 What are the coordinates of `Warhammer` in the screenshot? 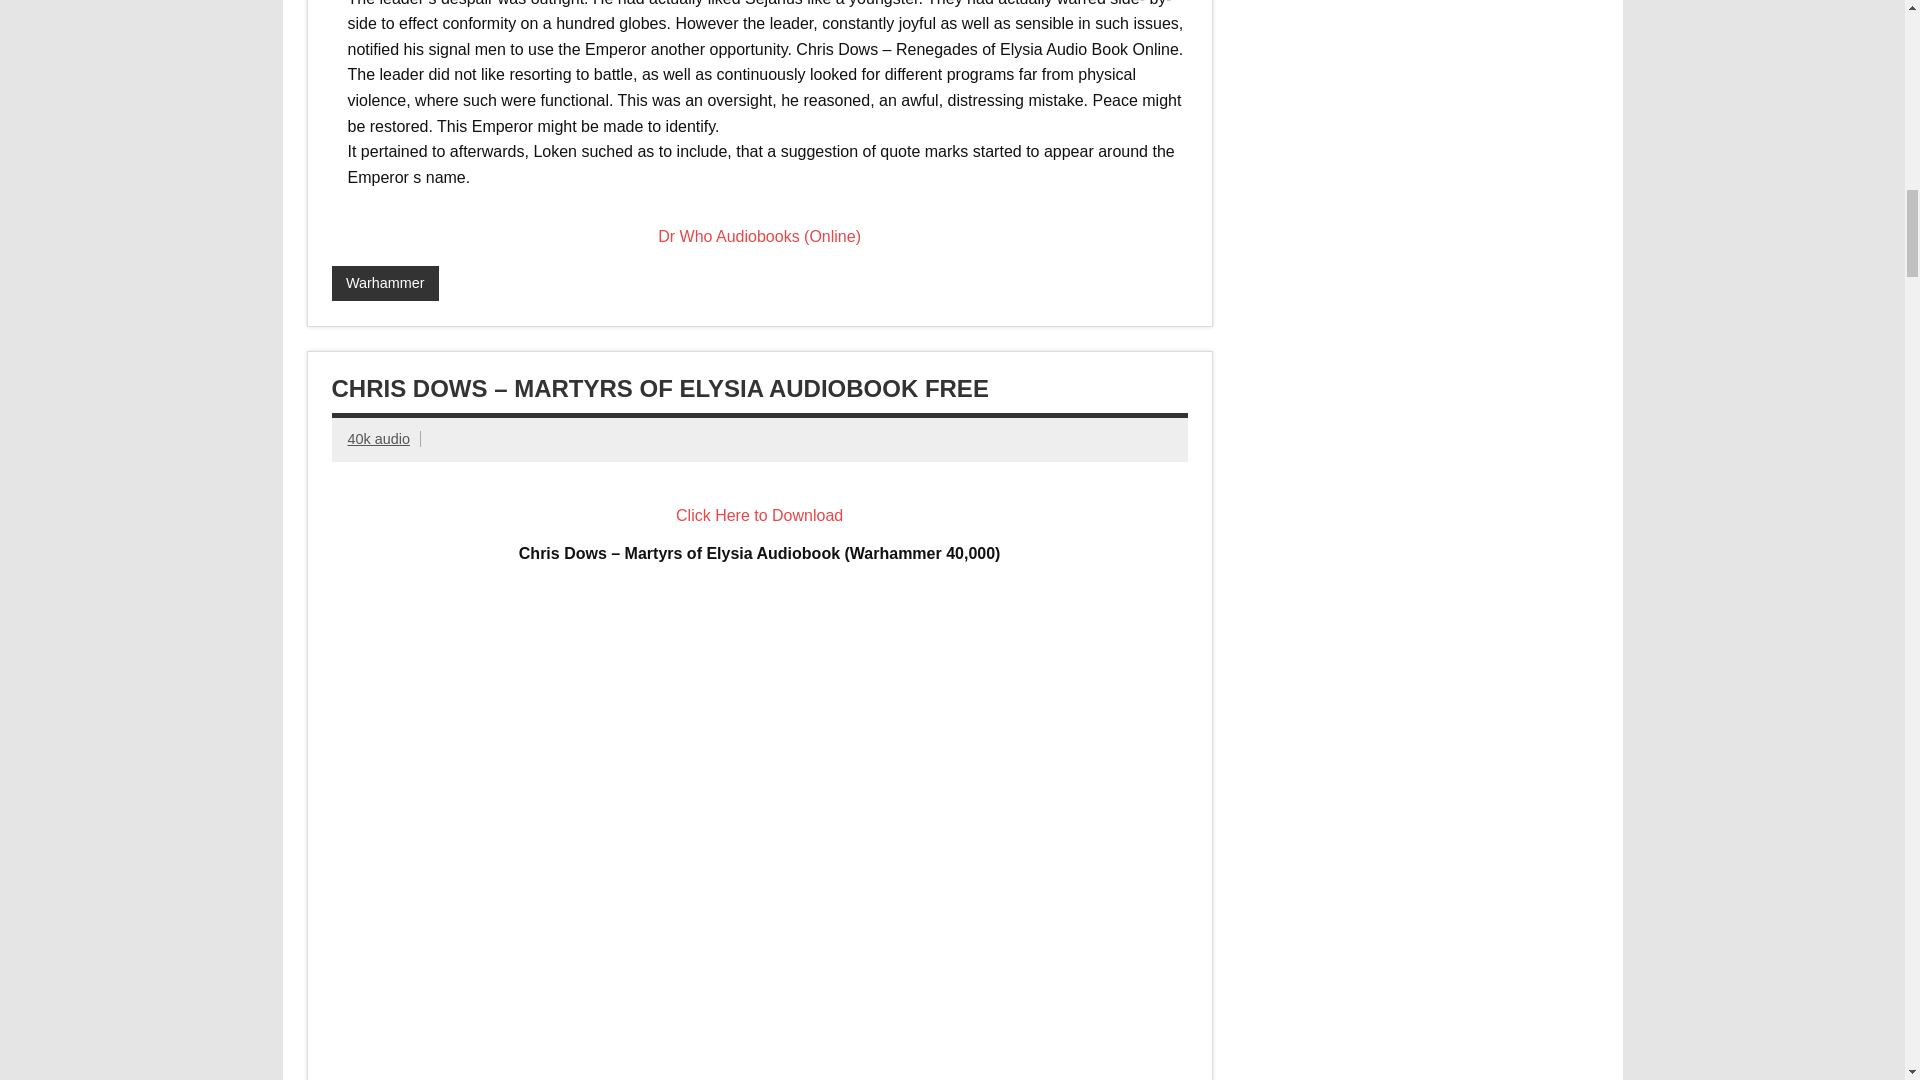 It's located at (386, 284).